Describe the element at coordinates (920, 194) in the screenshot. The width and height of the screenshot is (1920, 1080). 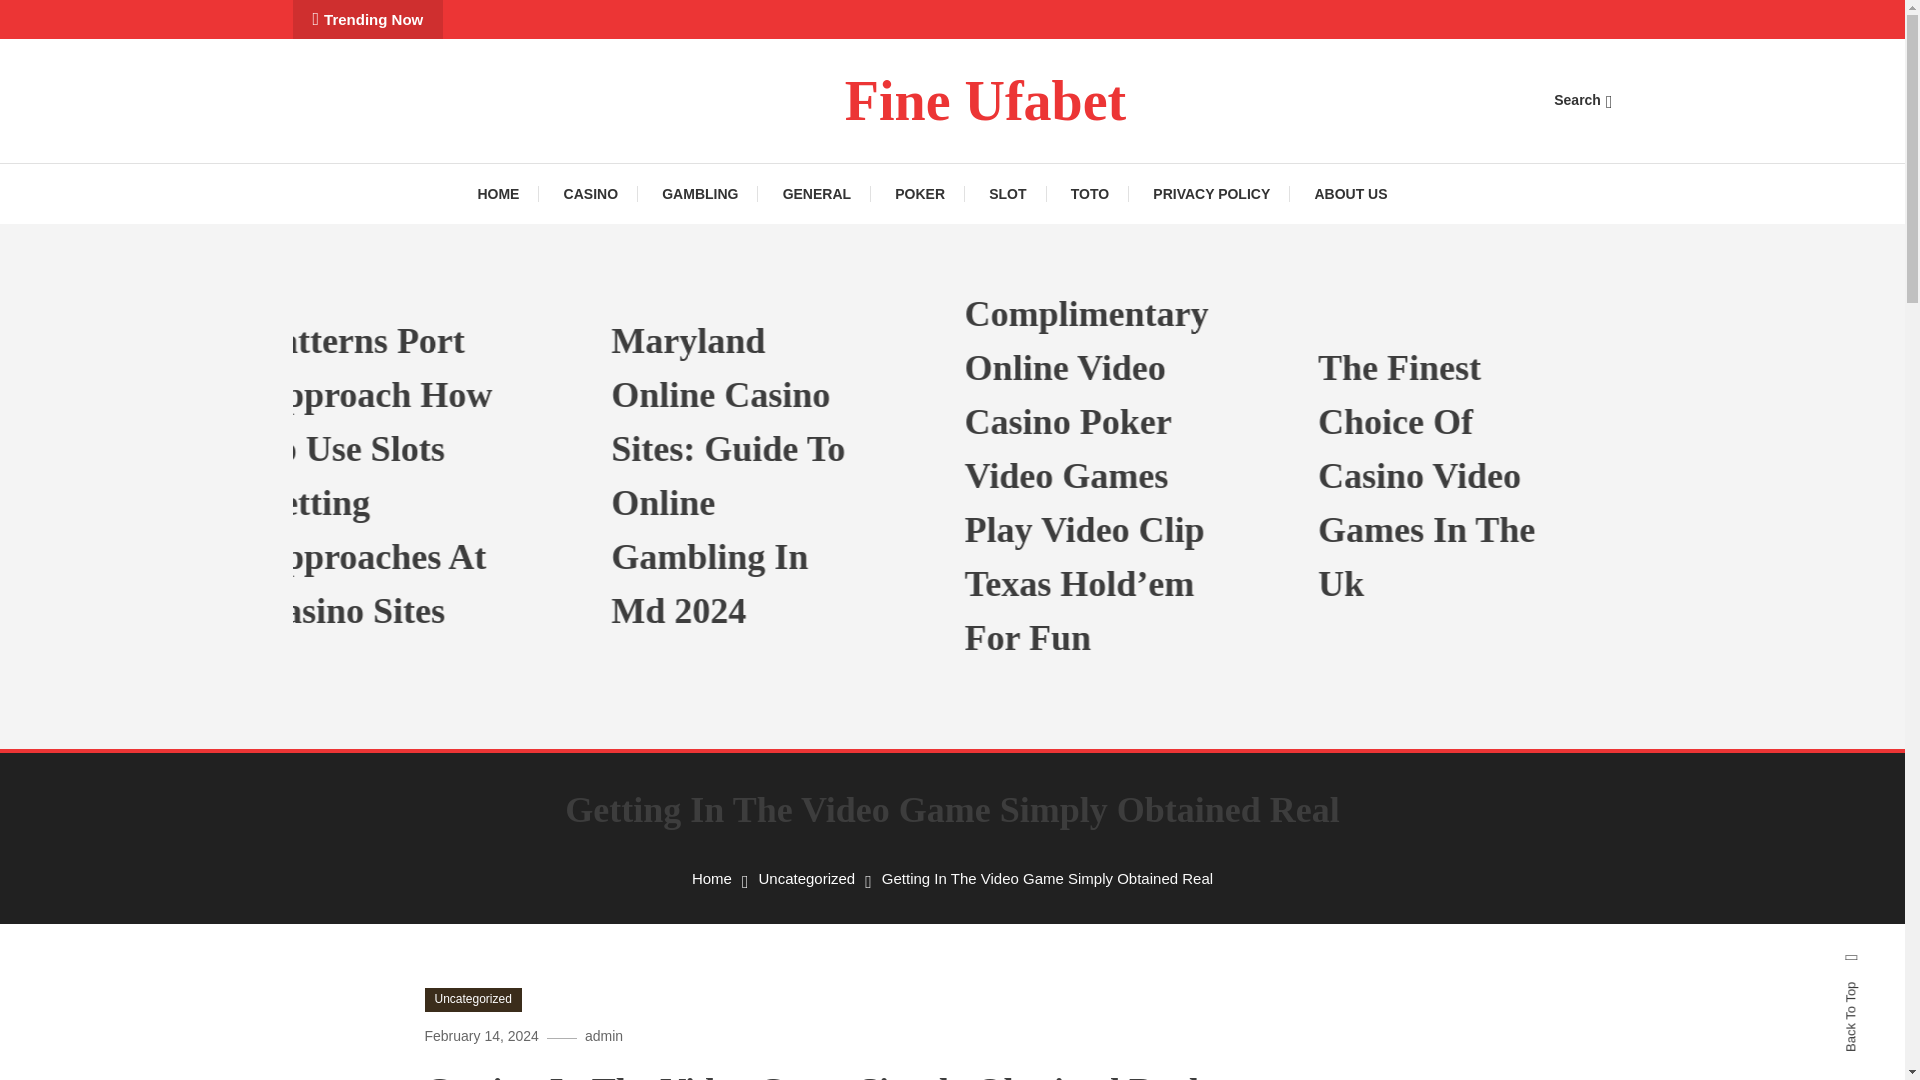
I see `POKER` at that location.